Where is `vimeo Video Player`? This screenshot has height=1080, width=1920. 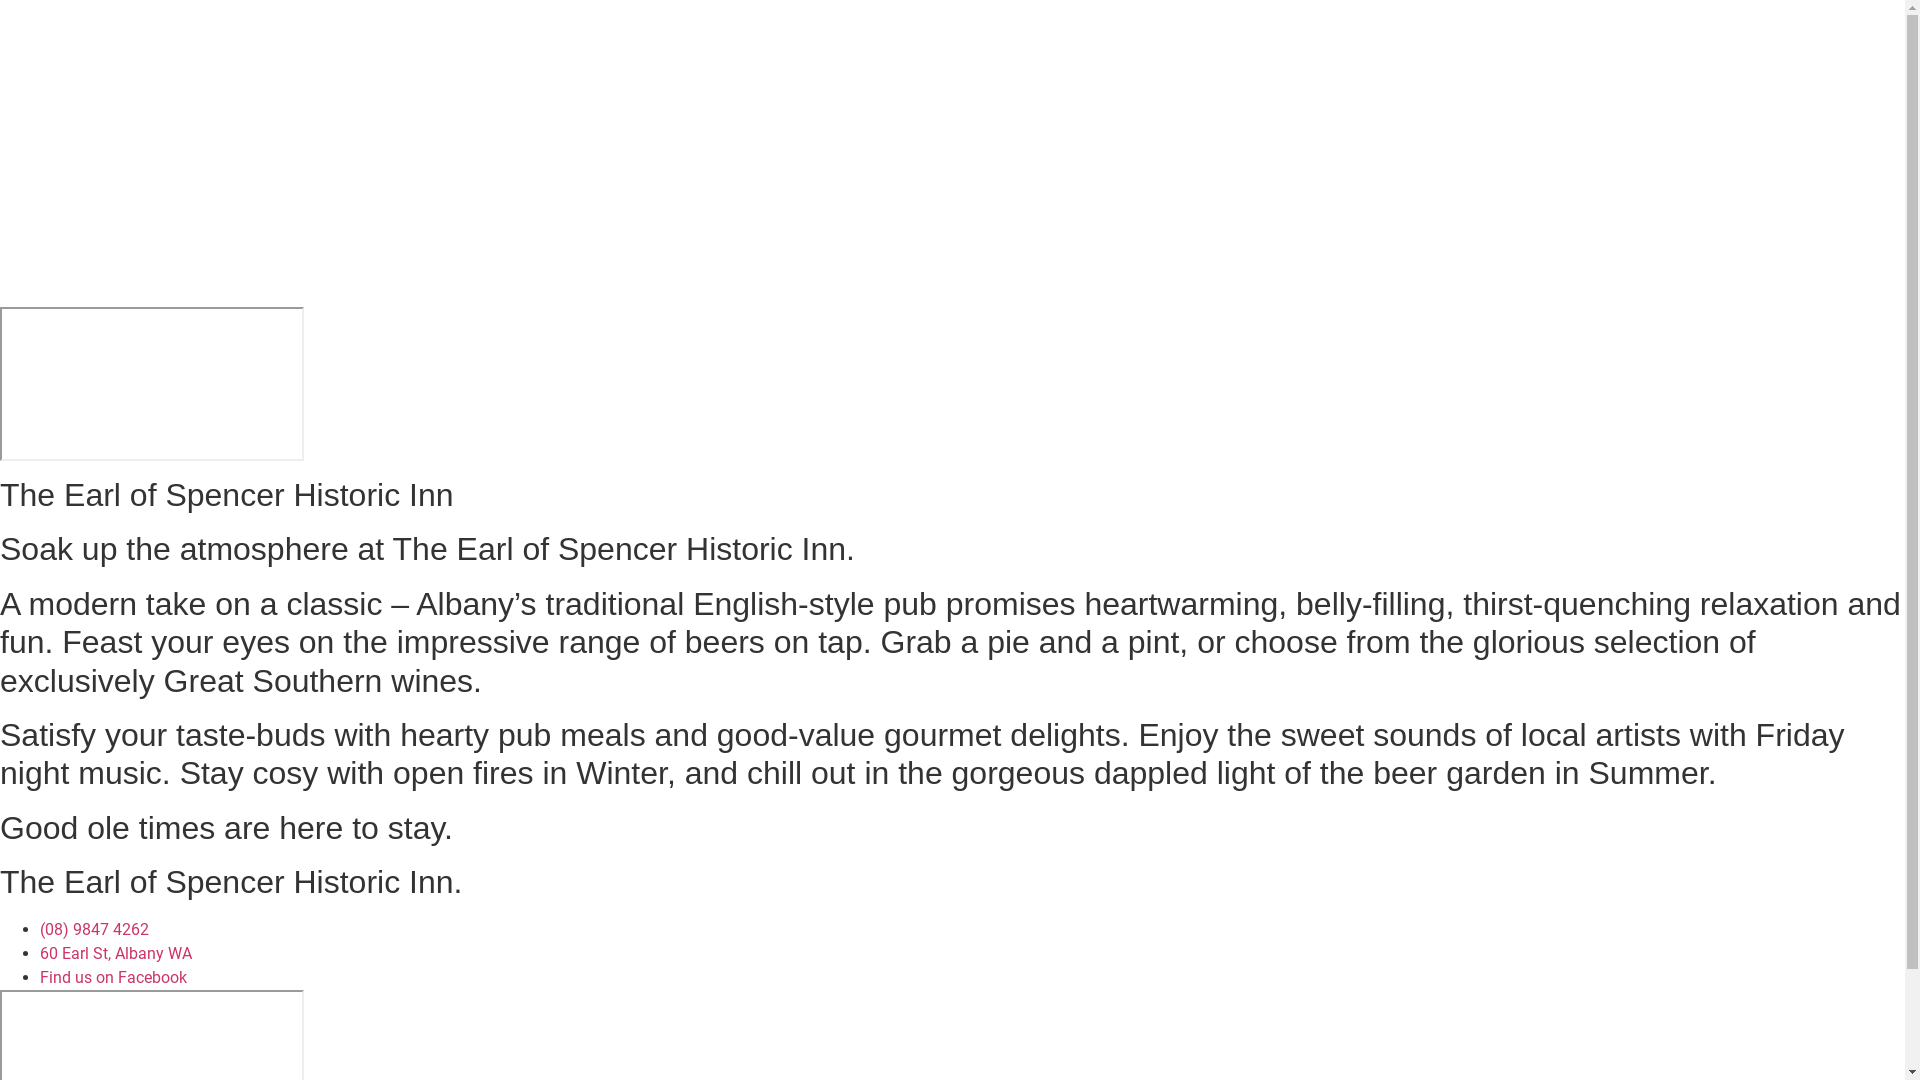 vimeo Video Player is located at coordinates (152, 384).